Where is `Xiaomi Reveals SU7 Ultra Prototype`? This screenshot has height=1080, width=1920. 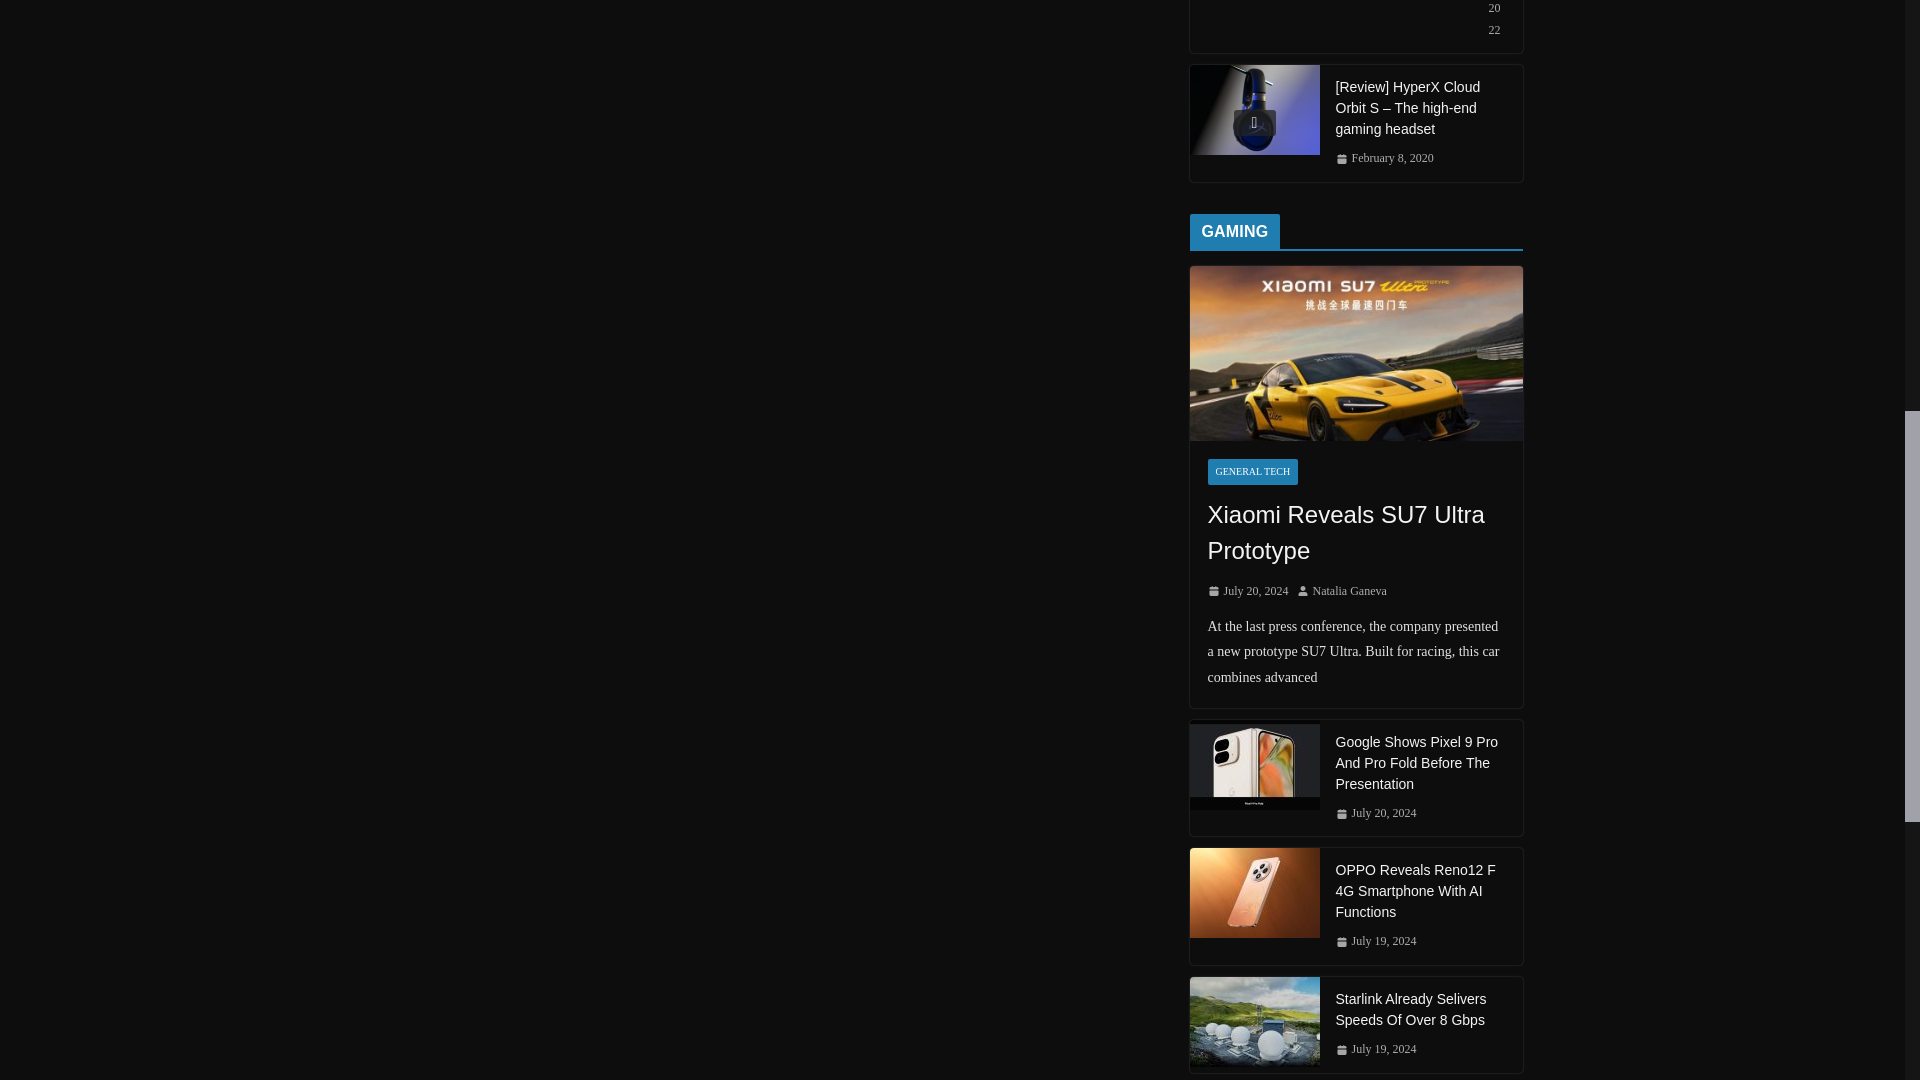 Xiaomi Reveals SU7 Ultra Prototype is located at coordinates (1356, 352).